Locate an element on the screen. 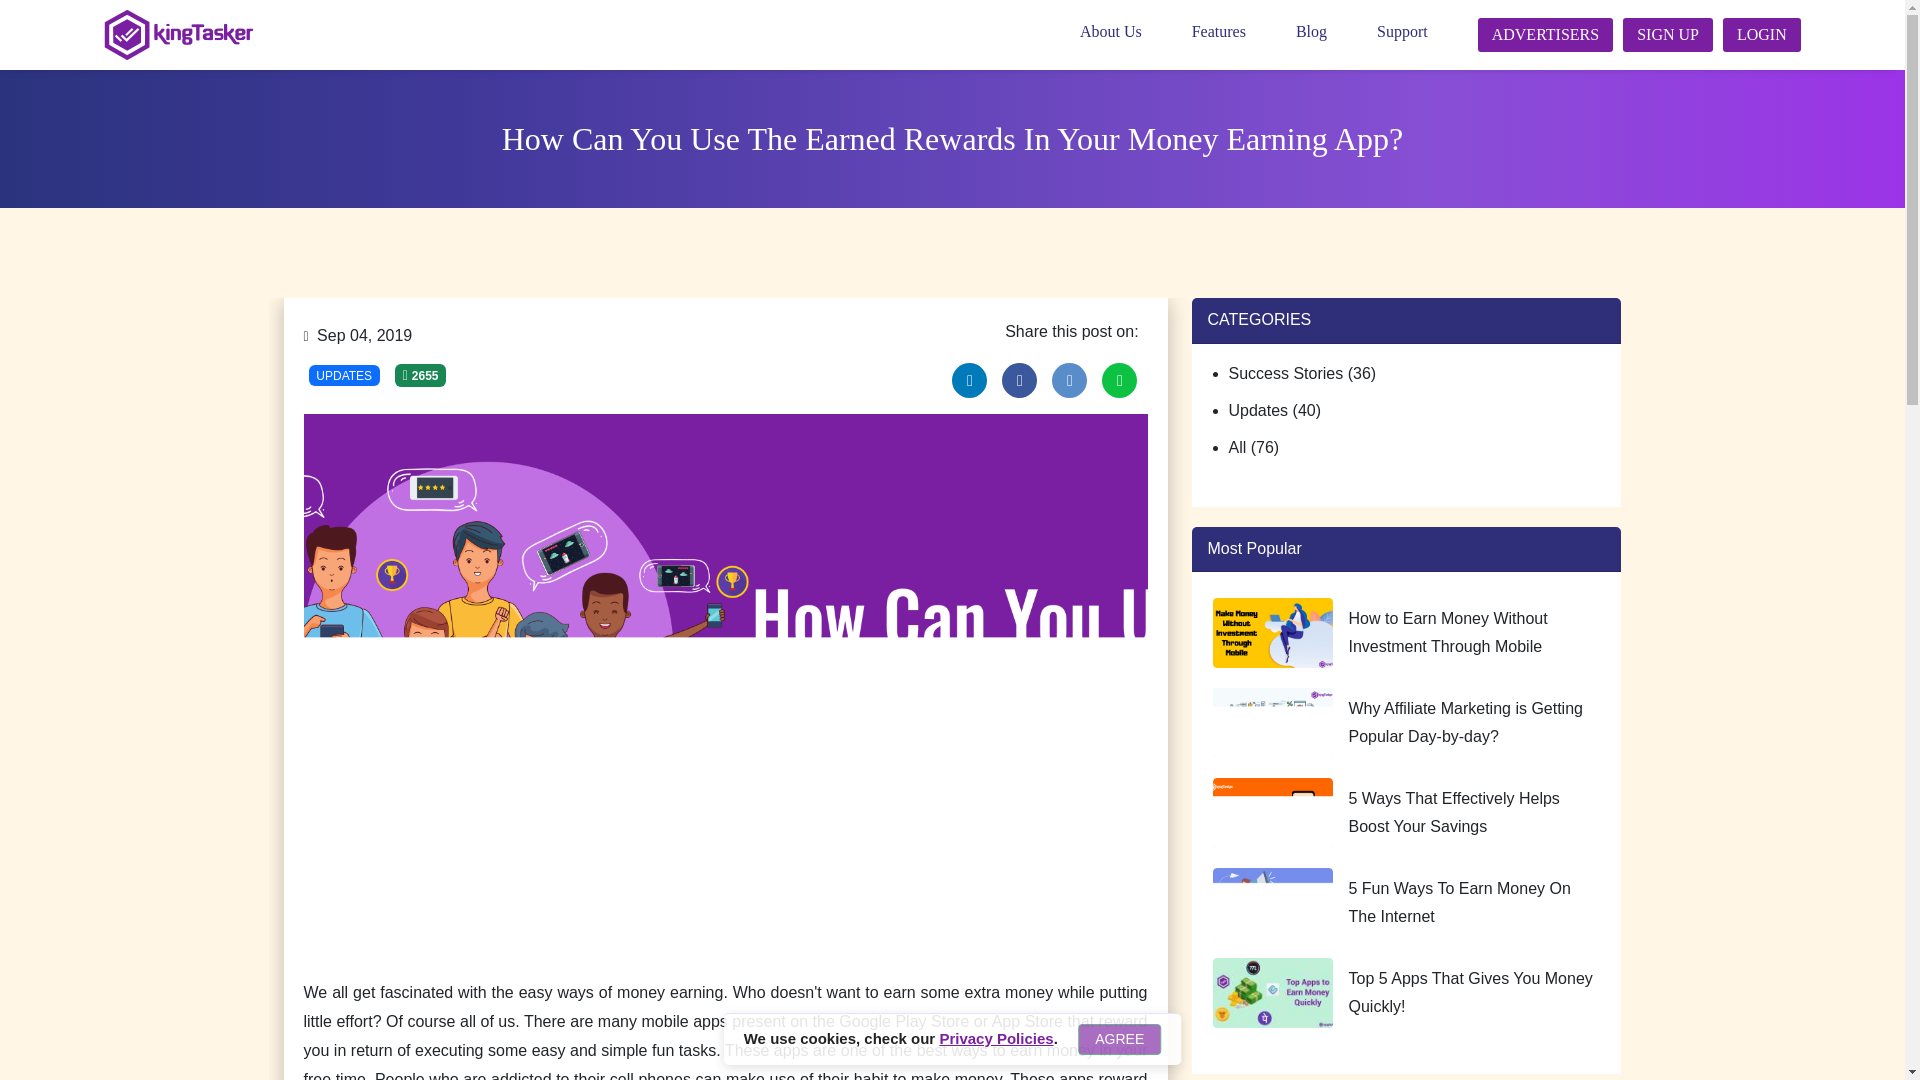  Top 5 Apps That Gives You Money Quickly! is located at coordinates (1469, 992).